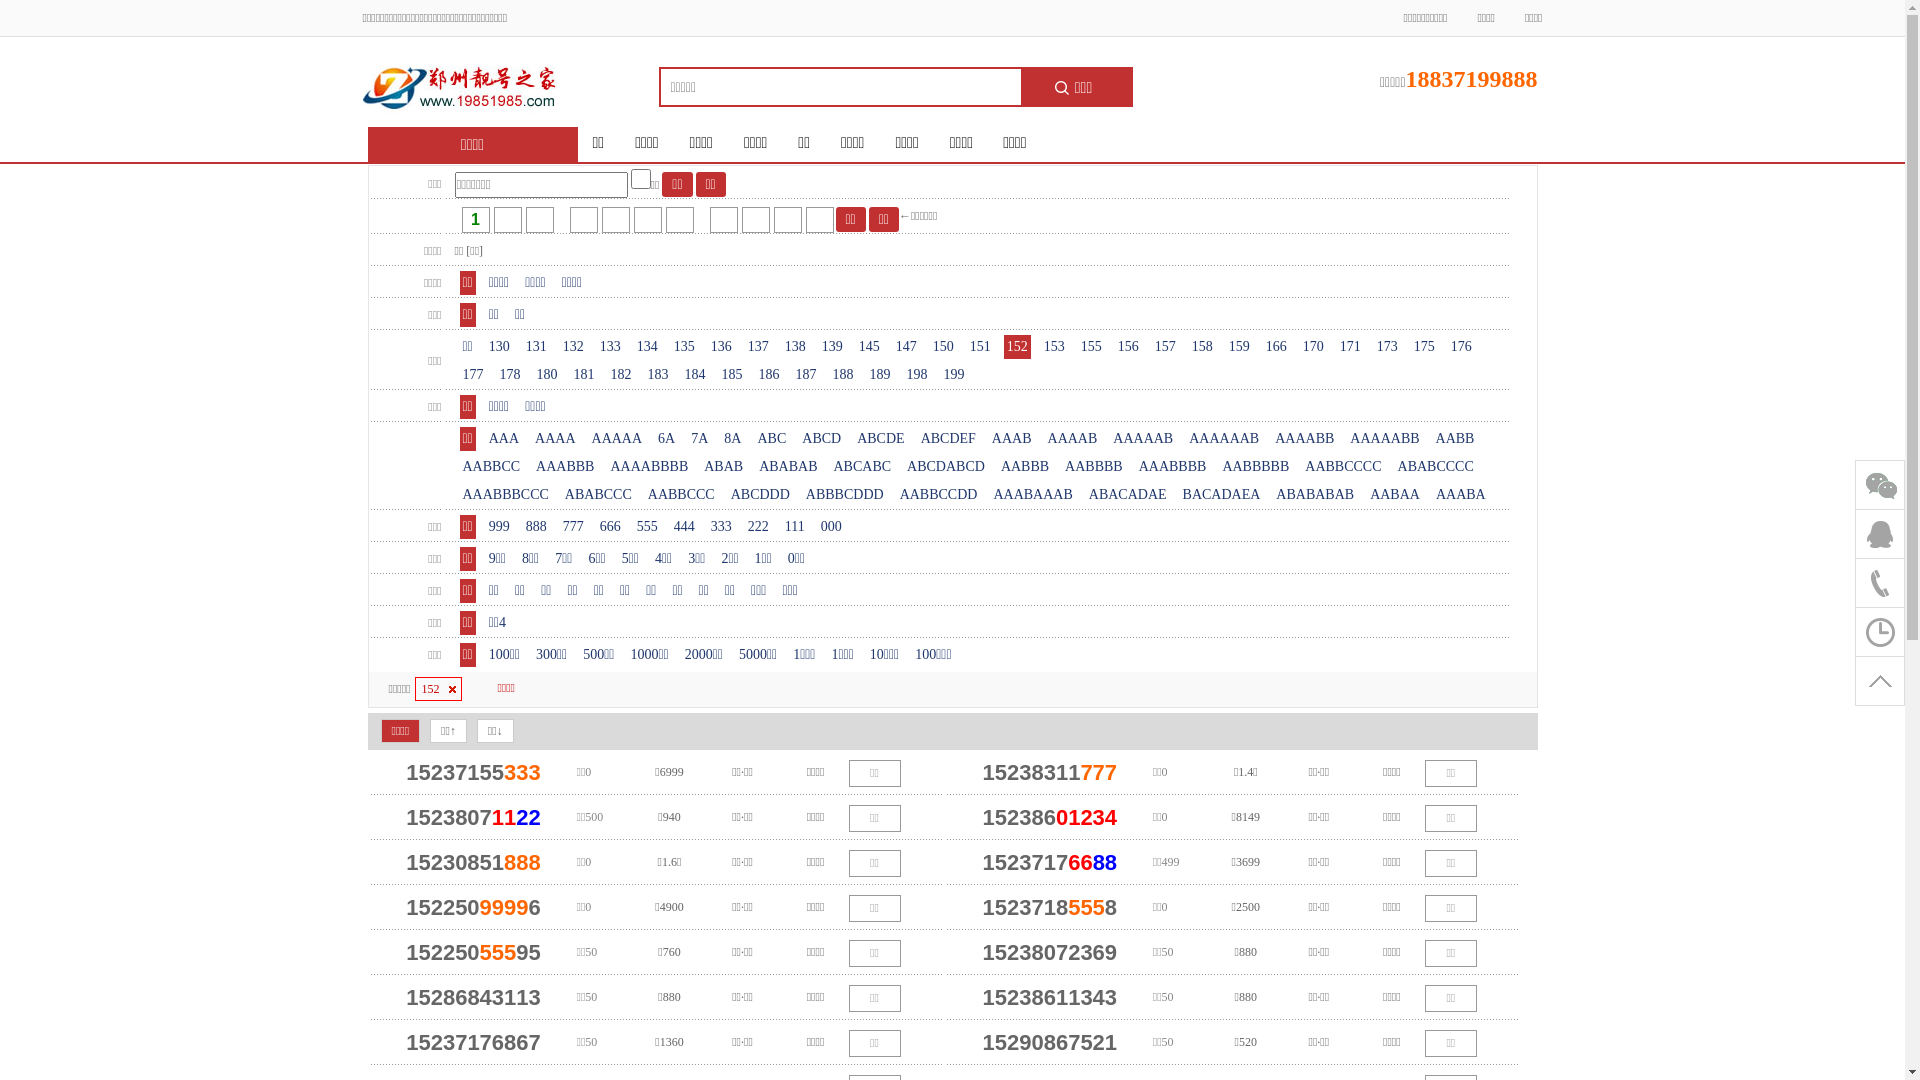  Describe the element at coordinates (506, 495) in the screenshot. I see `AAABBBCCC` at that location.